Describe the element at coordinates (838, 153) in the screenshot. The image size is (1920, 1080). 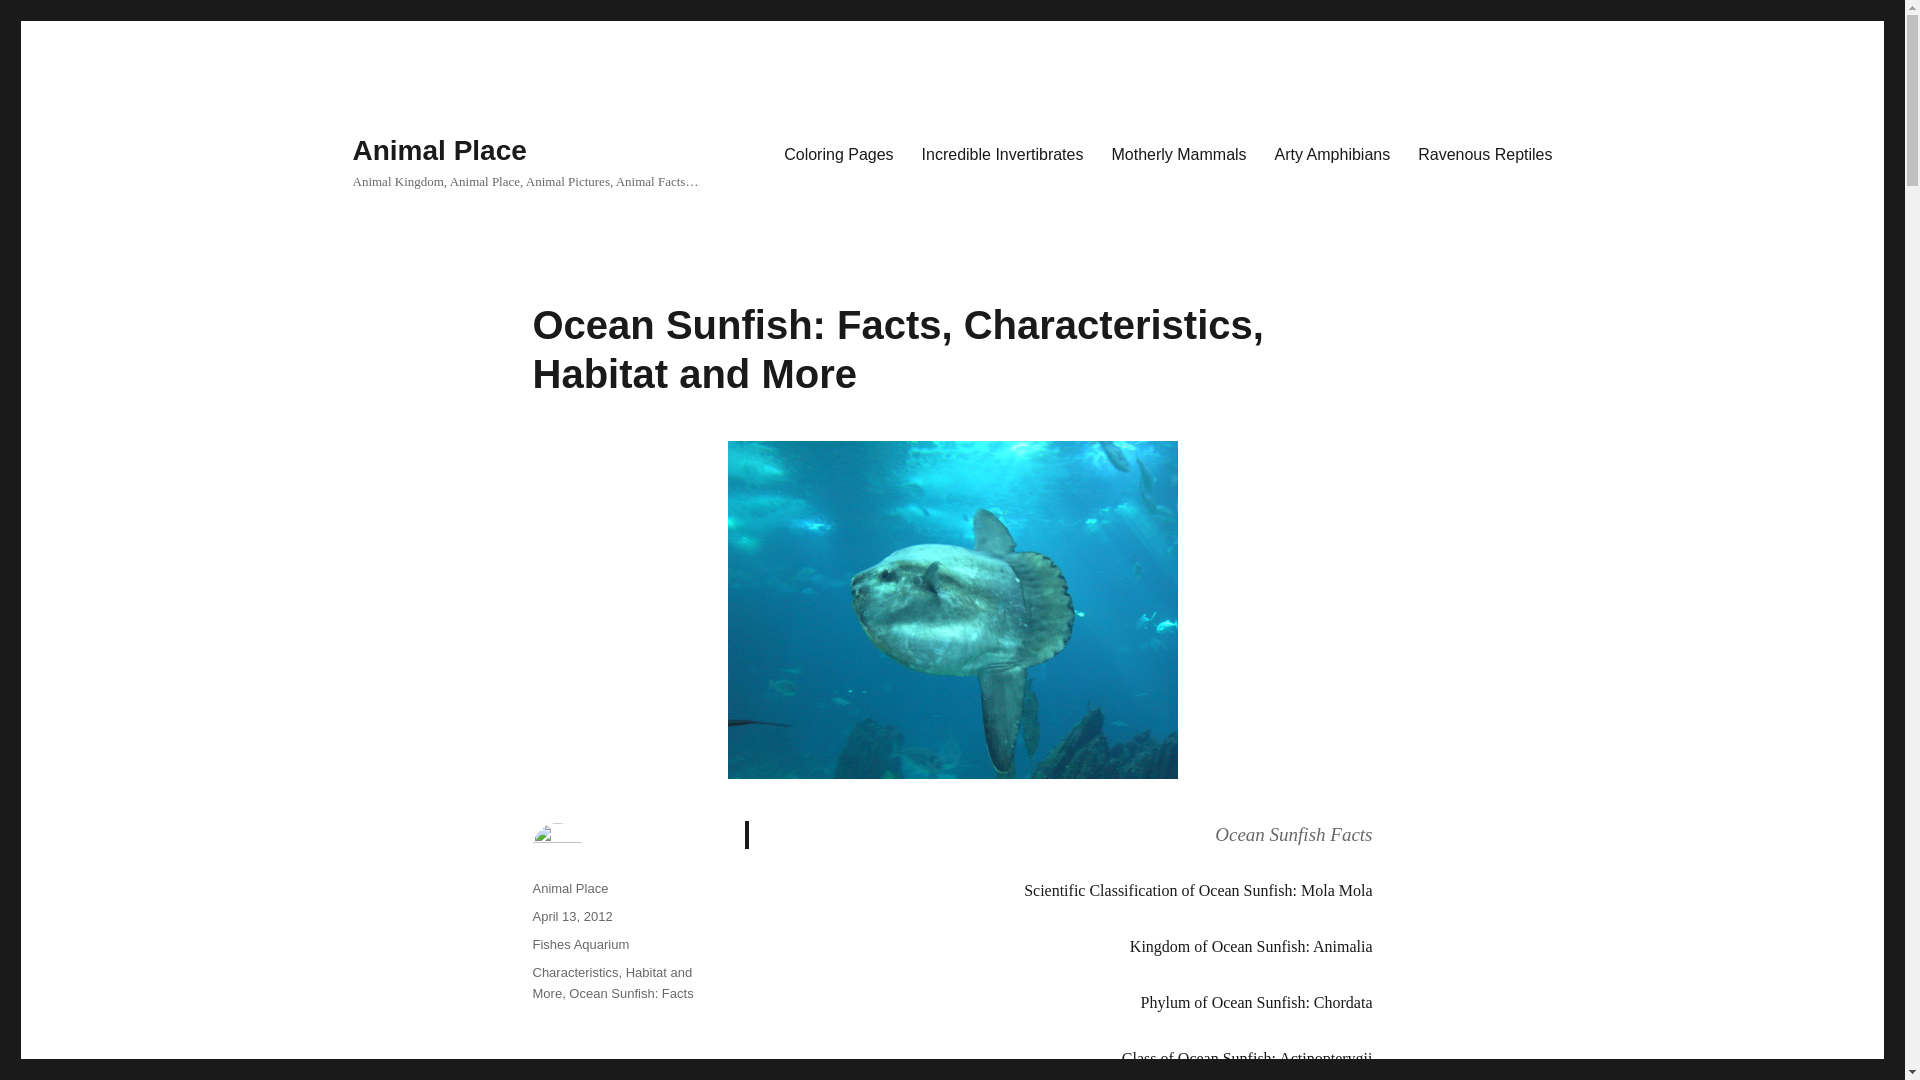
I see `Coloring Pages` at that location.